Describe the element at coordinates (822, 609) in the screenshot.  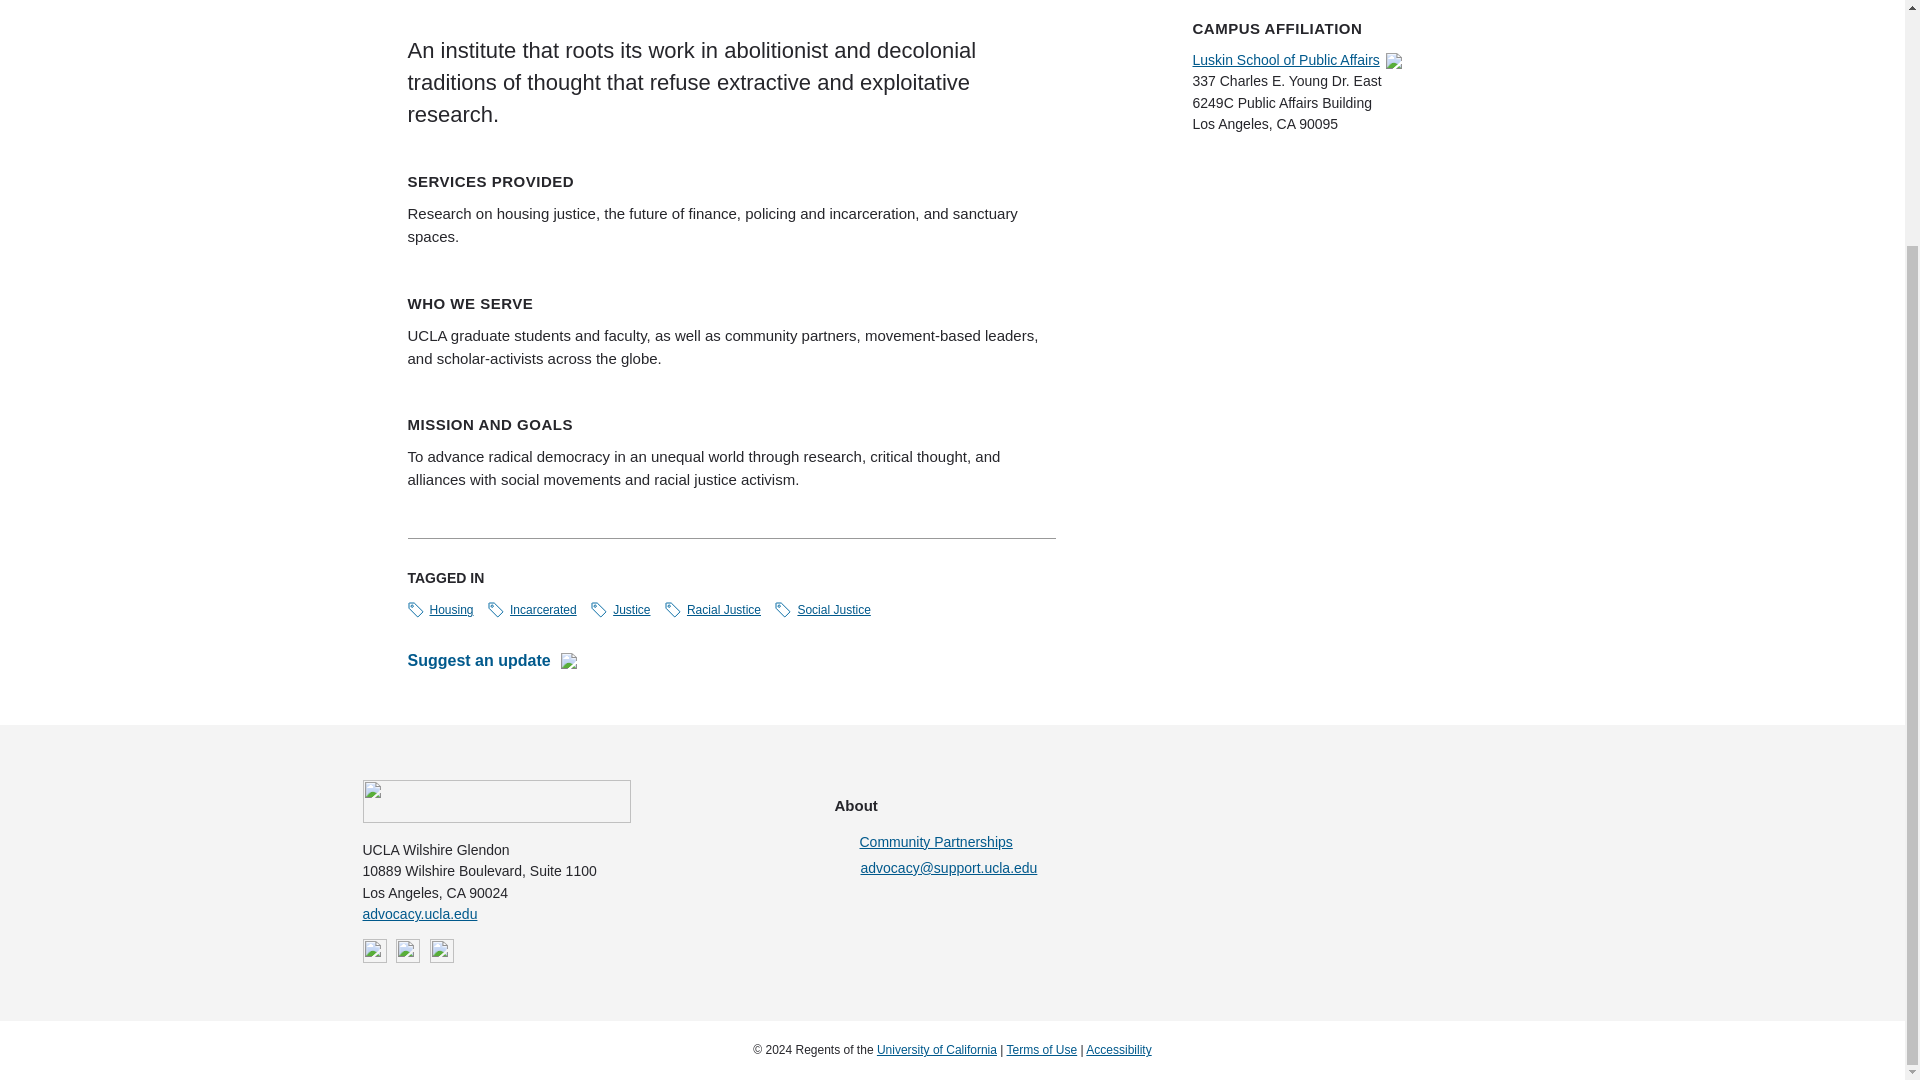
I see `Social Justice` at that location.